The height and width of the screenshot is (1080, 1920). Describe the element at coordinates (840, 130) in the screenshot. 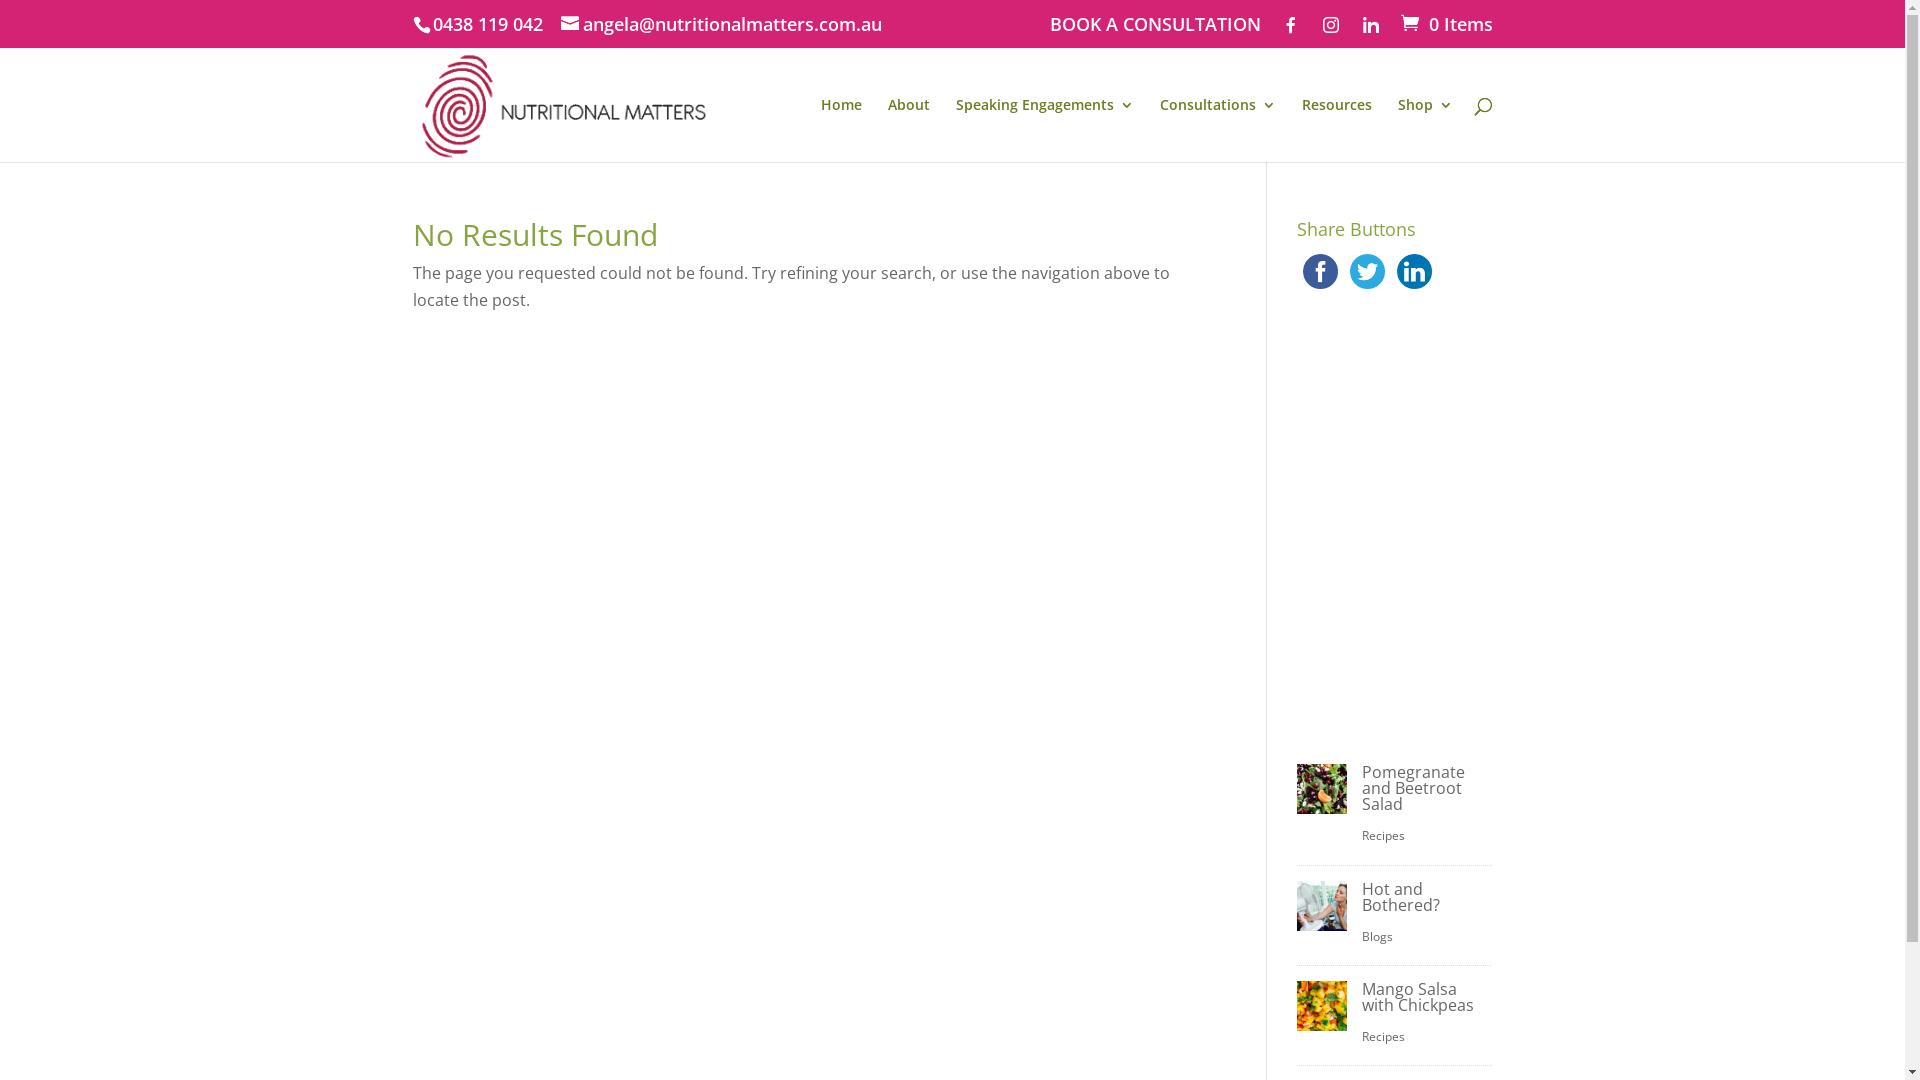

I see `Home` at that location.